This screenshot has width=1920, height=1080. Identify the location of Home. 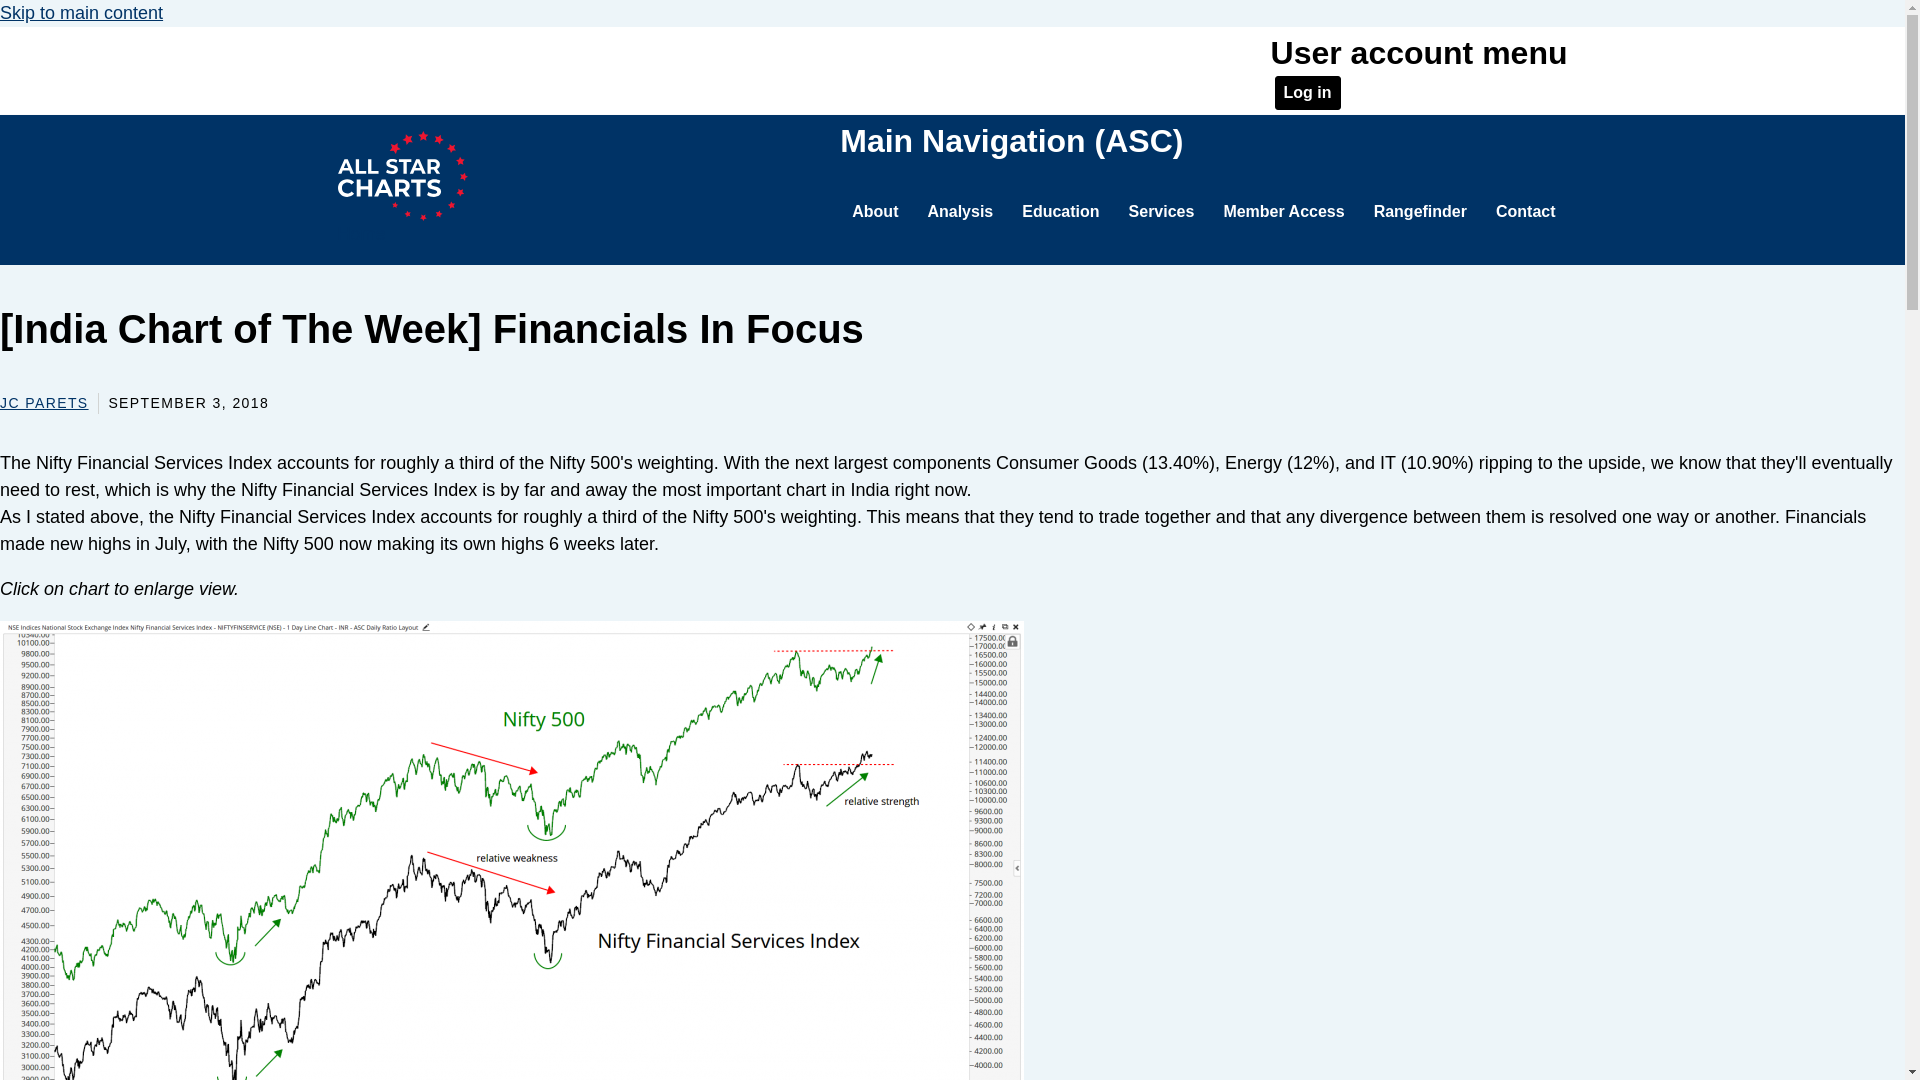
(402, 188).